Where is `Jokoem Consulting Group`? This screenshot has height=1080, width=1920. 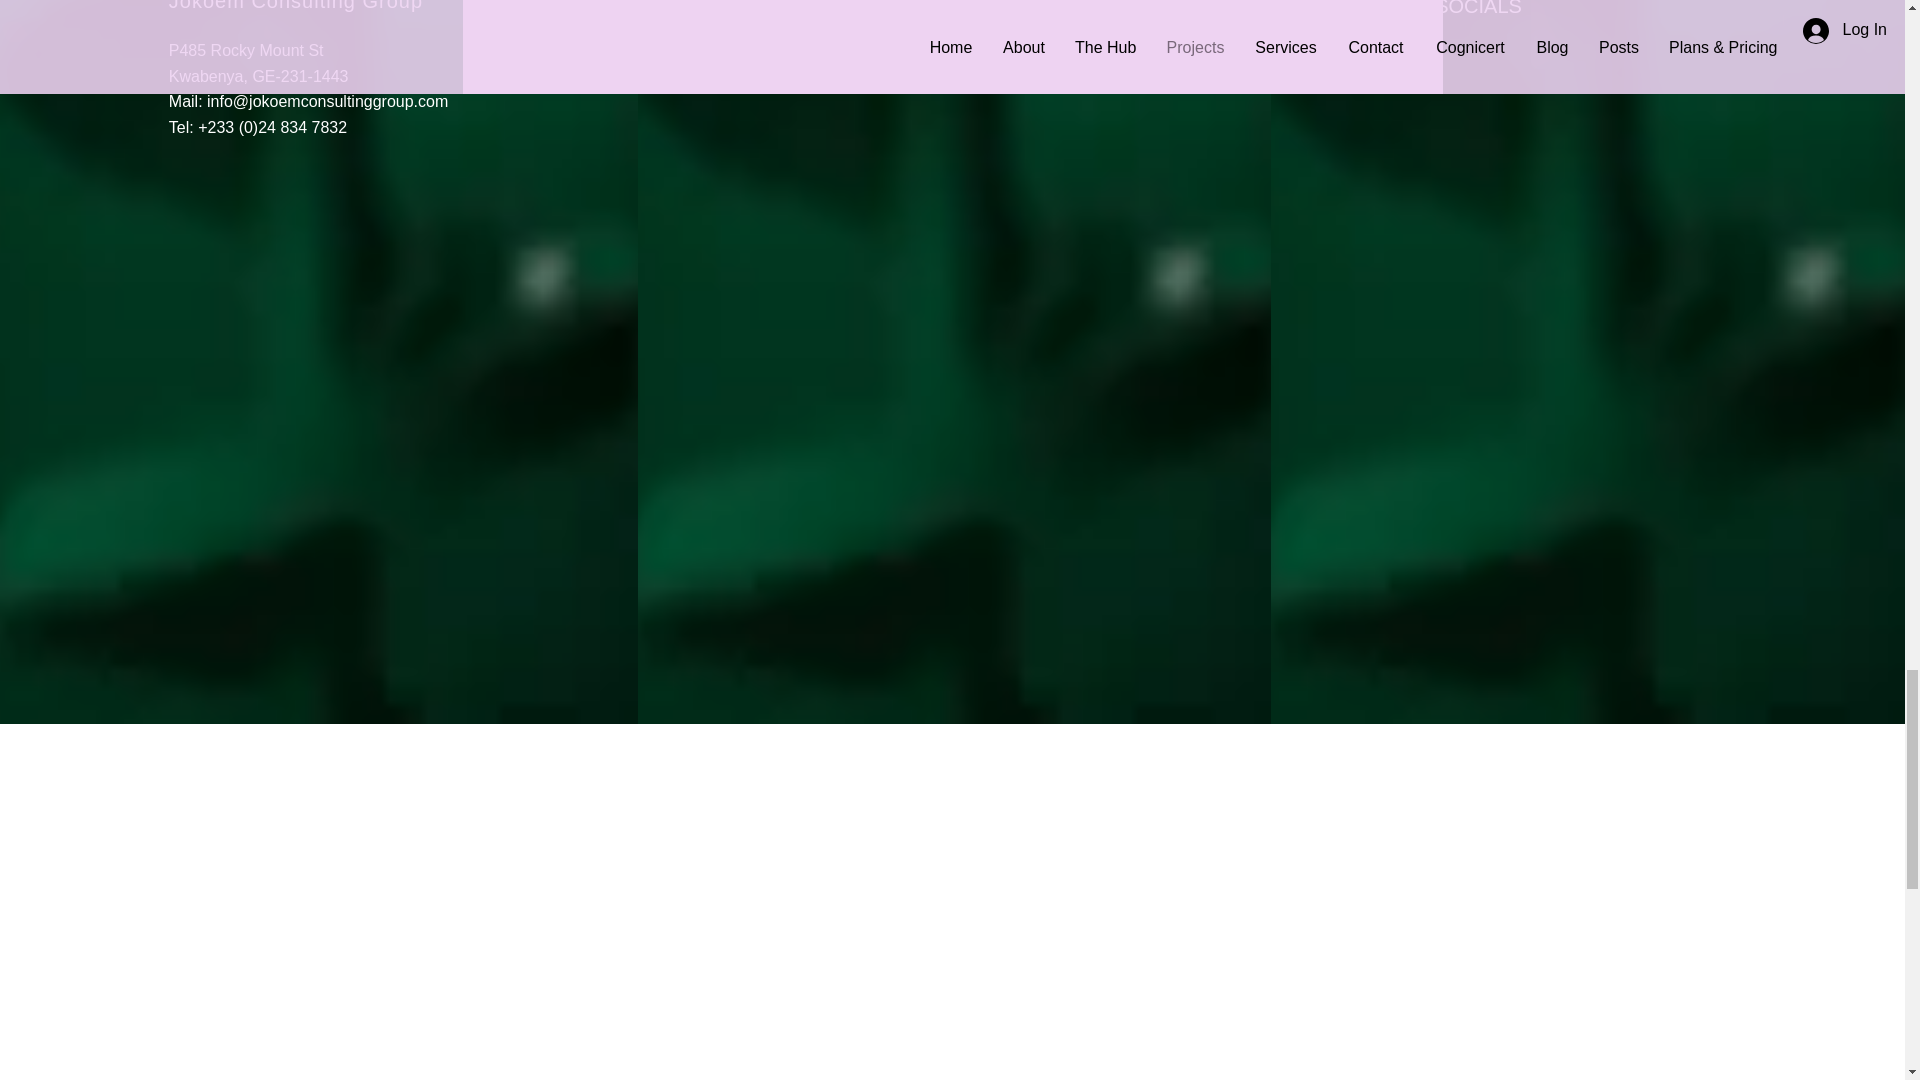 Jokoem Consulting Group is located at coordinates (295, 6).